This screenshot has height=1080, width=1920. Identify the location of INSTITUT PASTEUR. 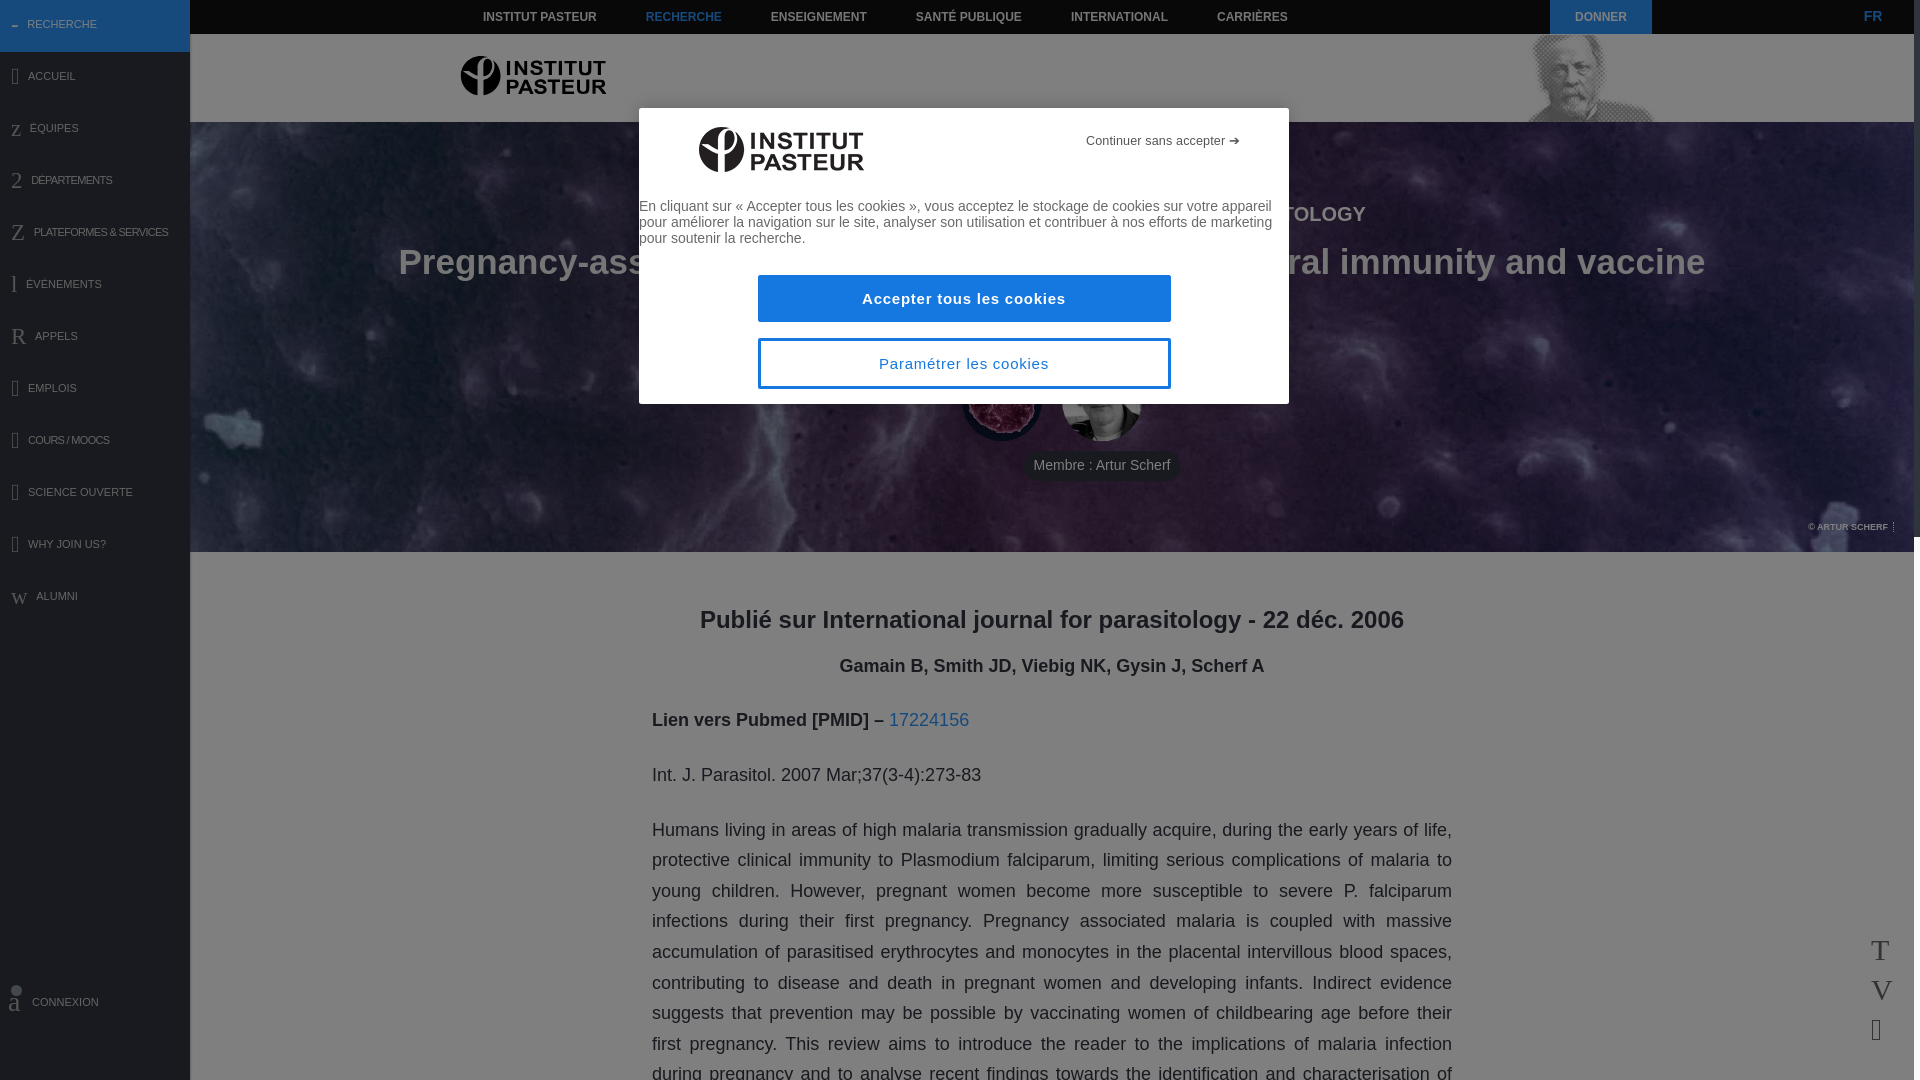
(540, 16).